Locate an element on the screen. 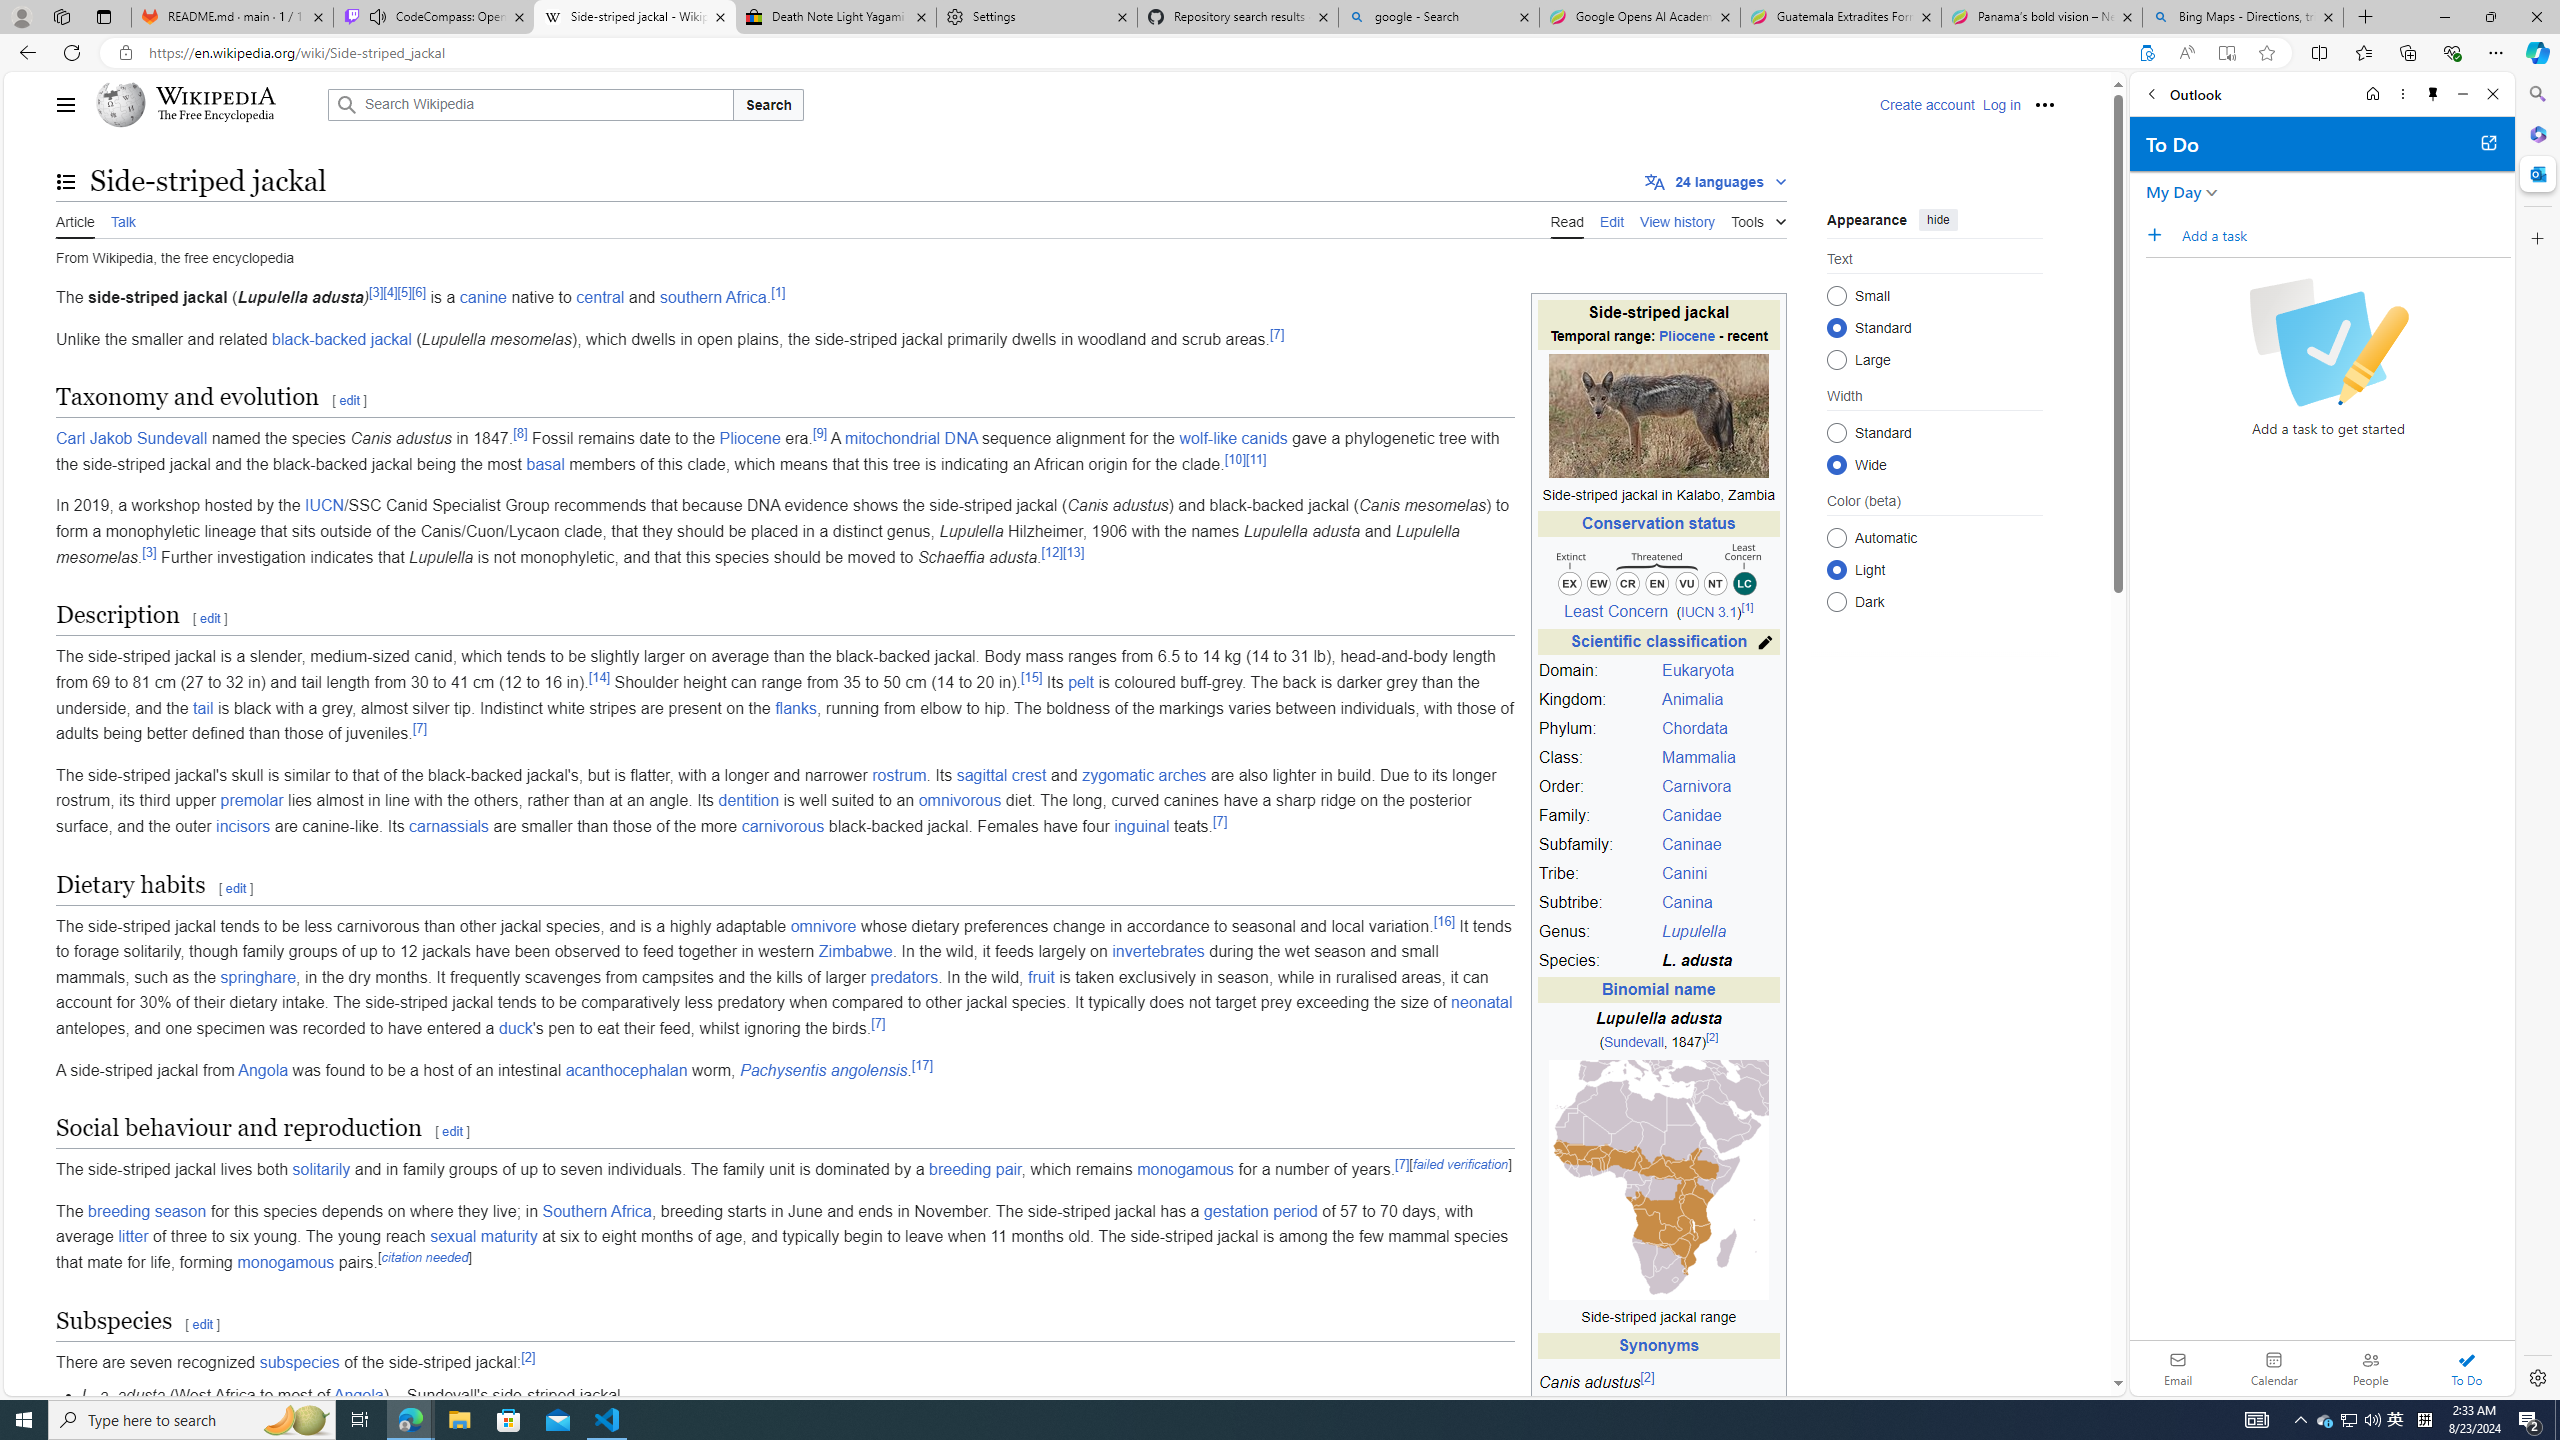 The image size is (2560, 1440). People is located at coordinates (2370, 1368).